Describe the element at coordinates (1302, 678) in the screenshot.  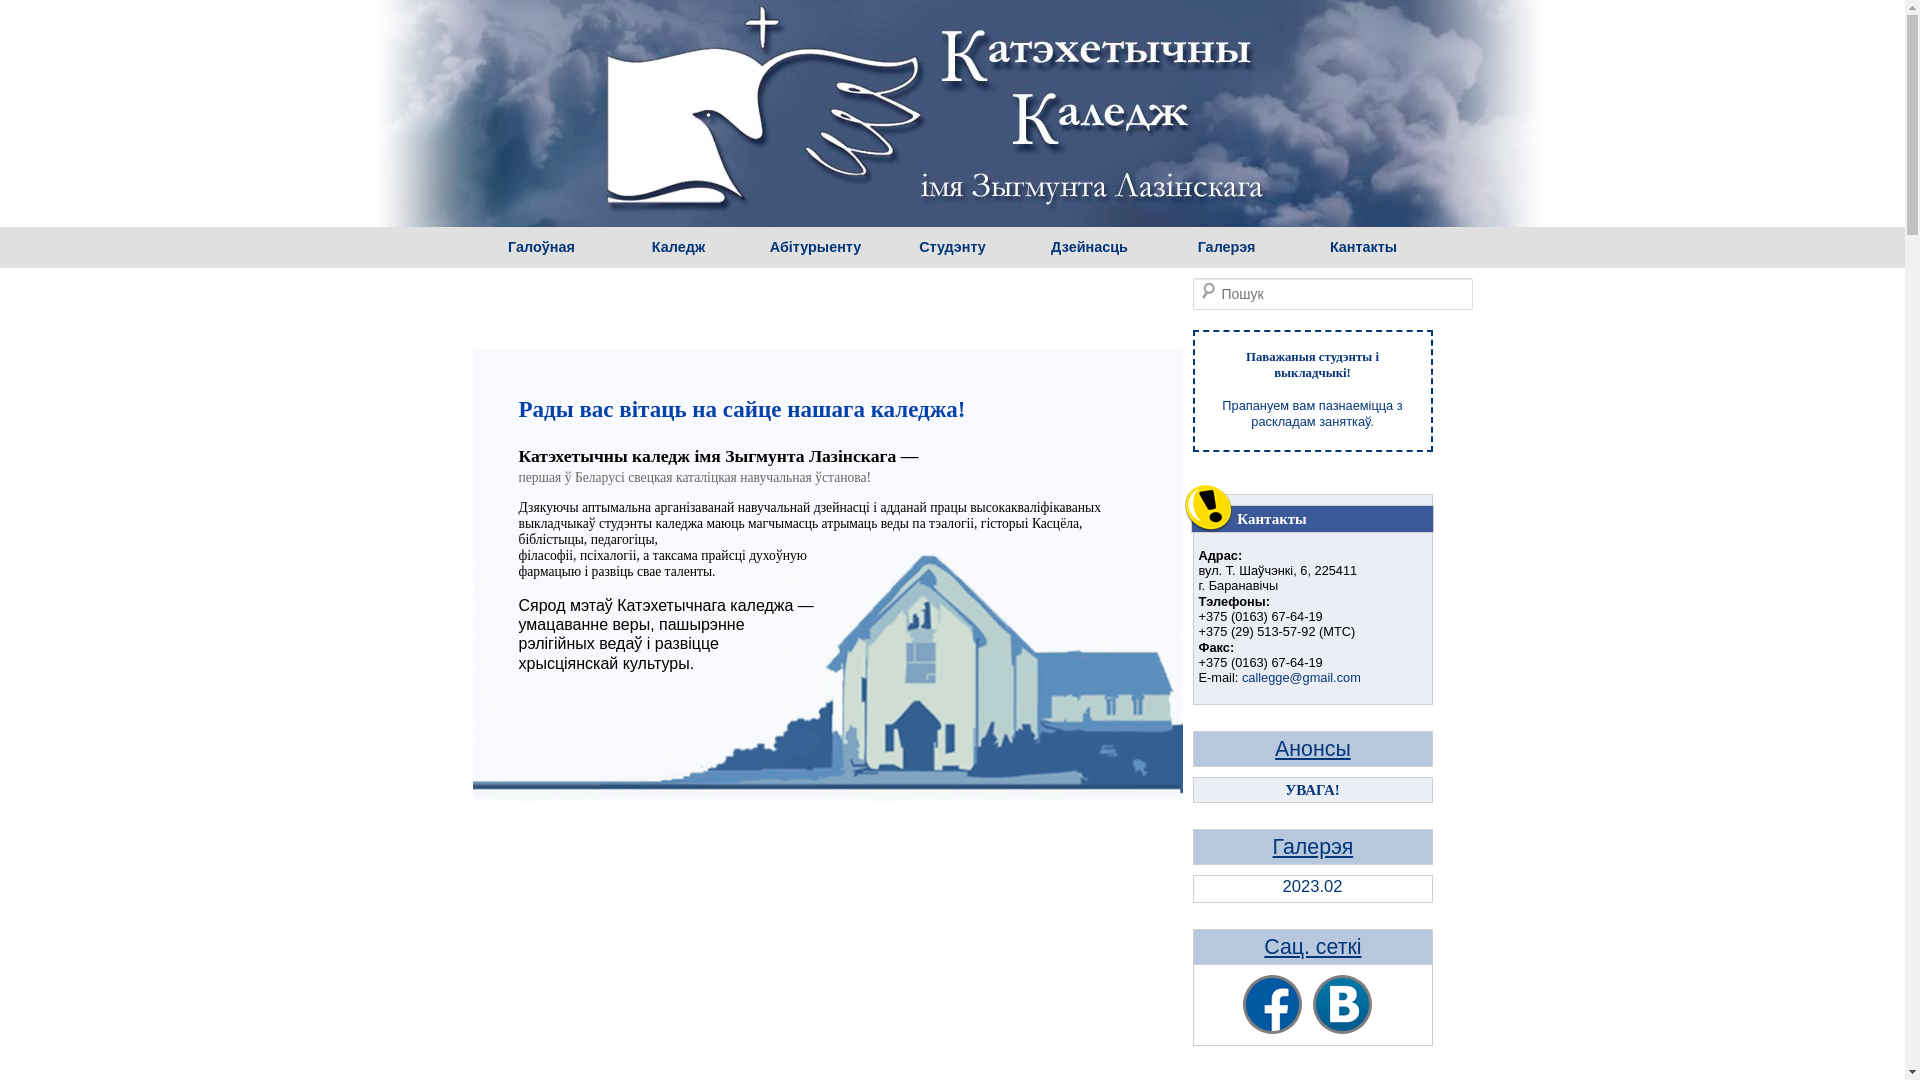
I see `callegge@gmail.com` at that location.